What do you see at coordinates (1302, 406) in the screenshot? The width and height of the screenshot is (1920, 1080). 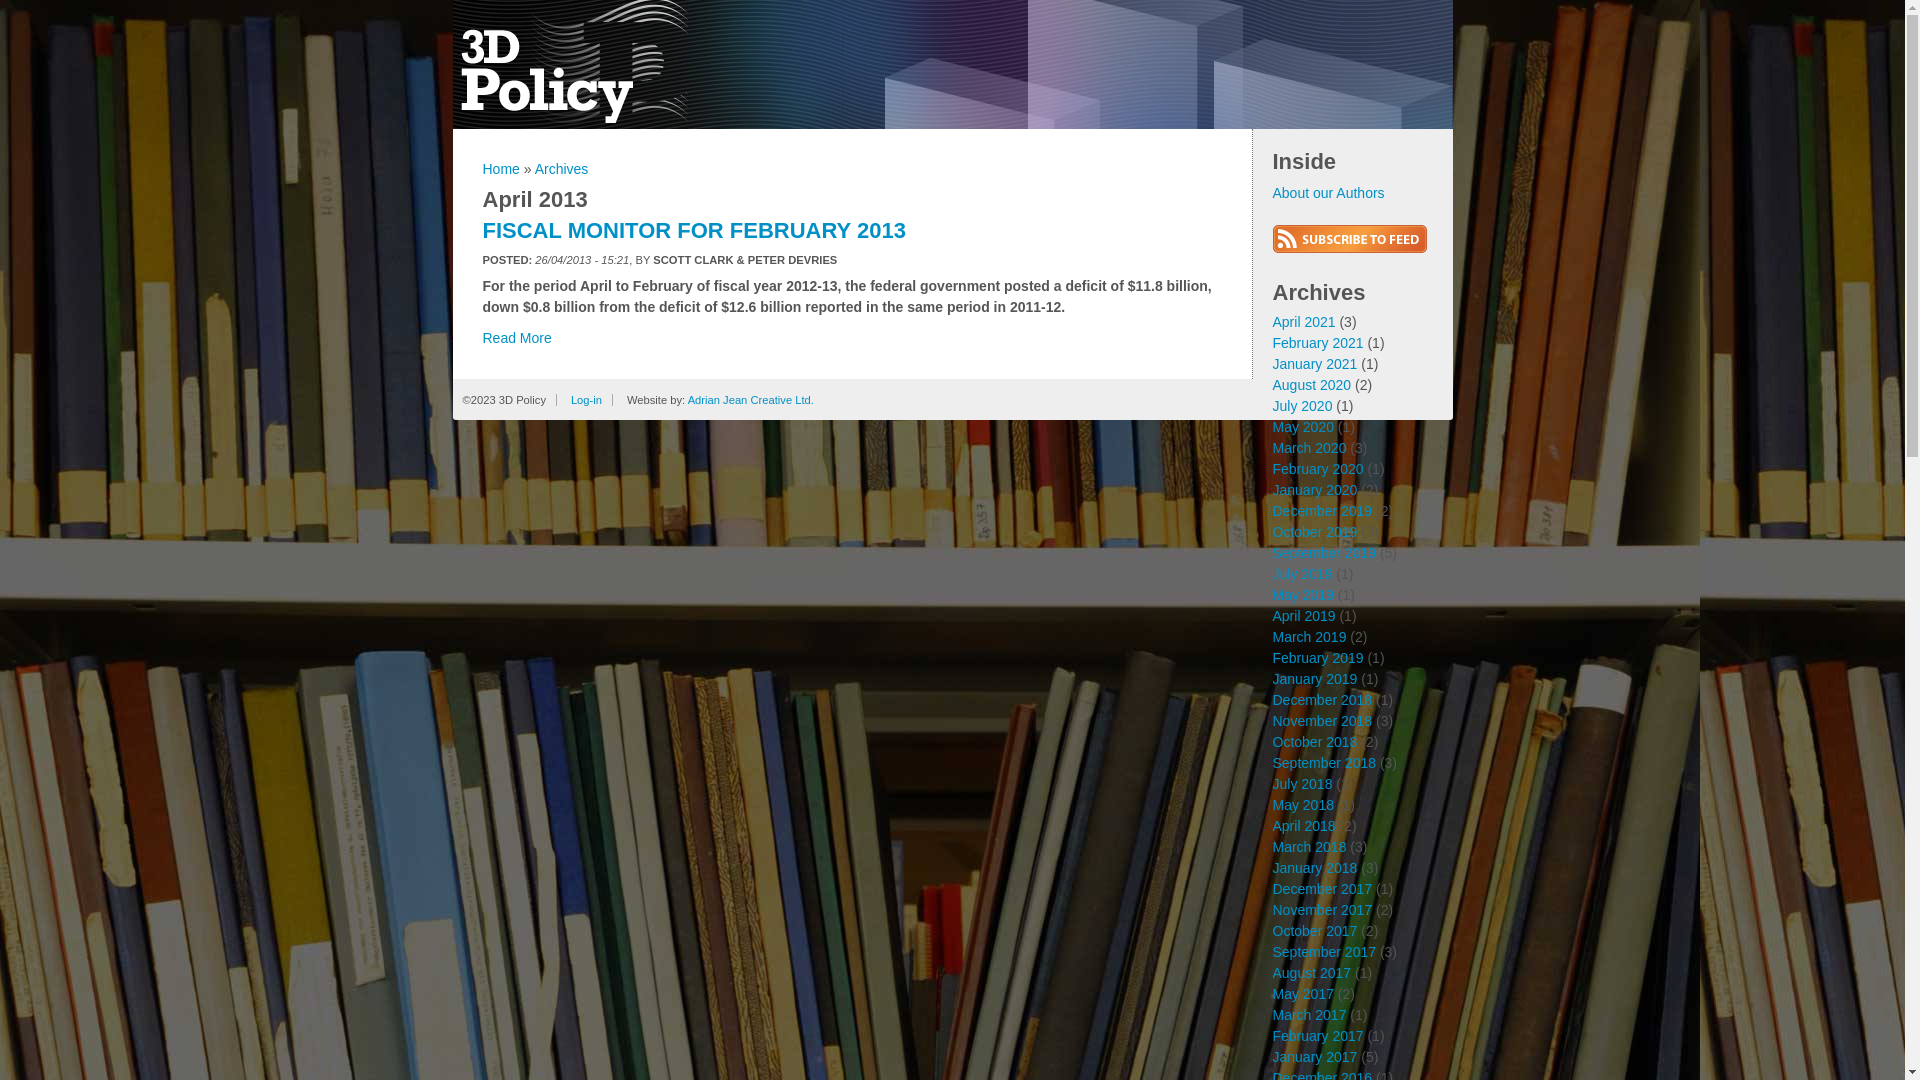 I see `July 2020` at bounding box center [1302, 406].